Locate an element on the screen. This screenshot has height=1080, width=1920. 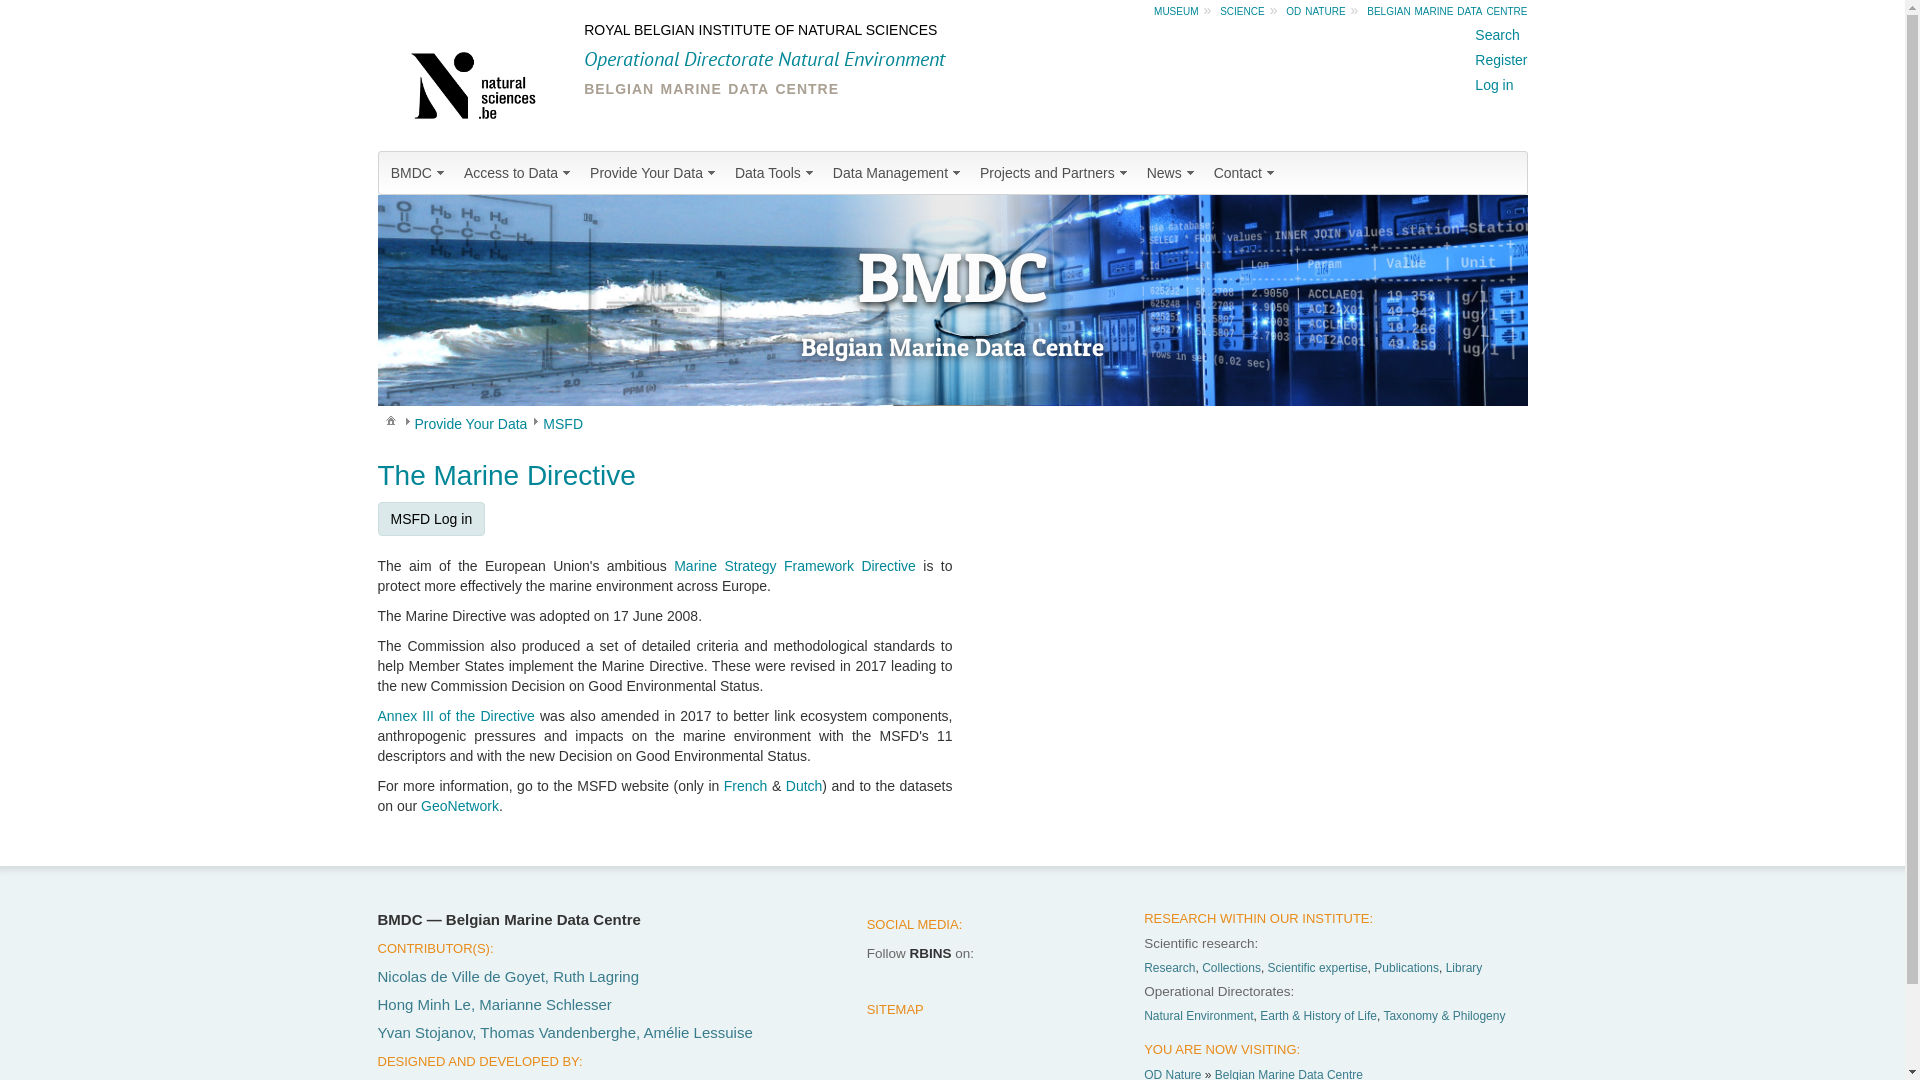
Categories is located at coordinates (390, 420).